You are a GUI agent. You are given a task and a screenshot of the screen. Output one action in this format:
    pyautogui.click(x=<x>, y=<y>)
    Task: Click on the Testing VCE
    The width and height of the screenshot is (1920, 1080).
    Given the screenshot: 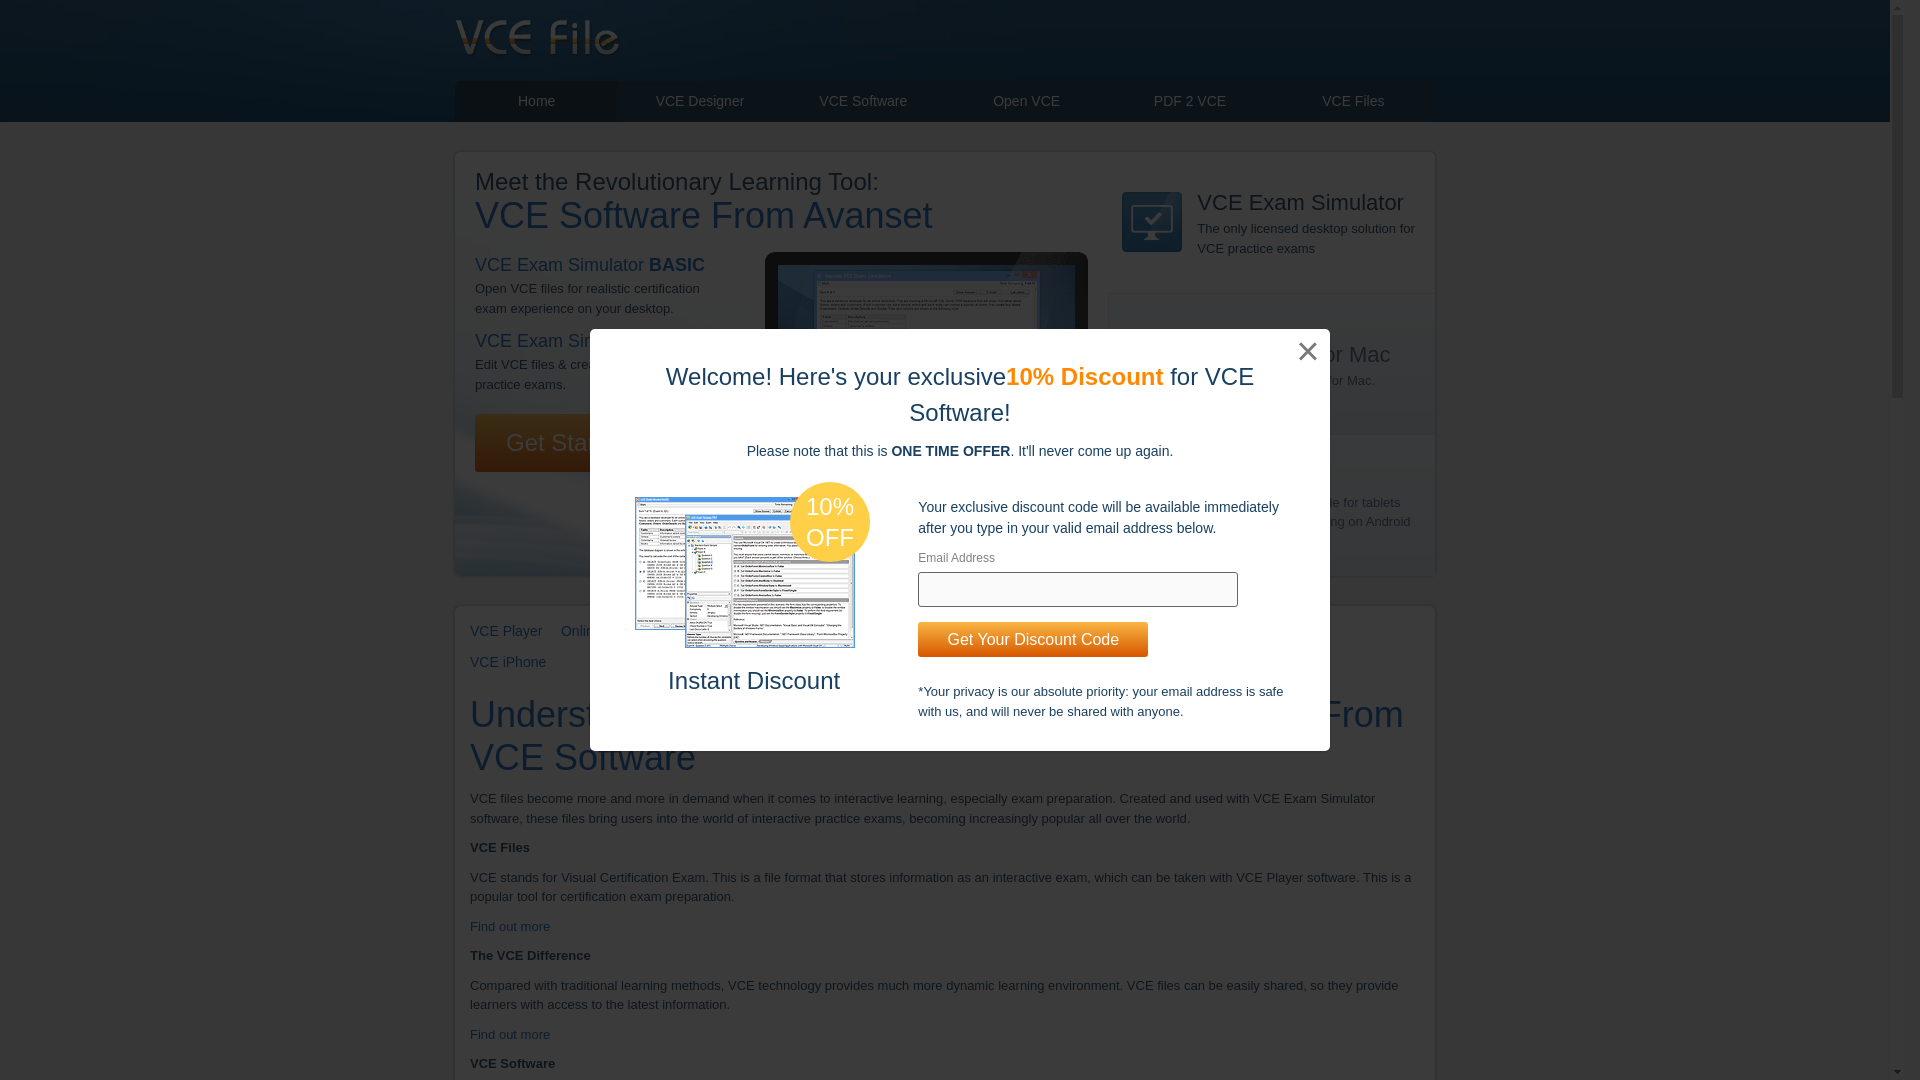 What is the action you would take?
    pyautogui.click(x=984, y=631)
    